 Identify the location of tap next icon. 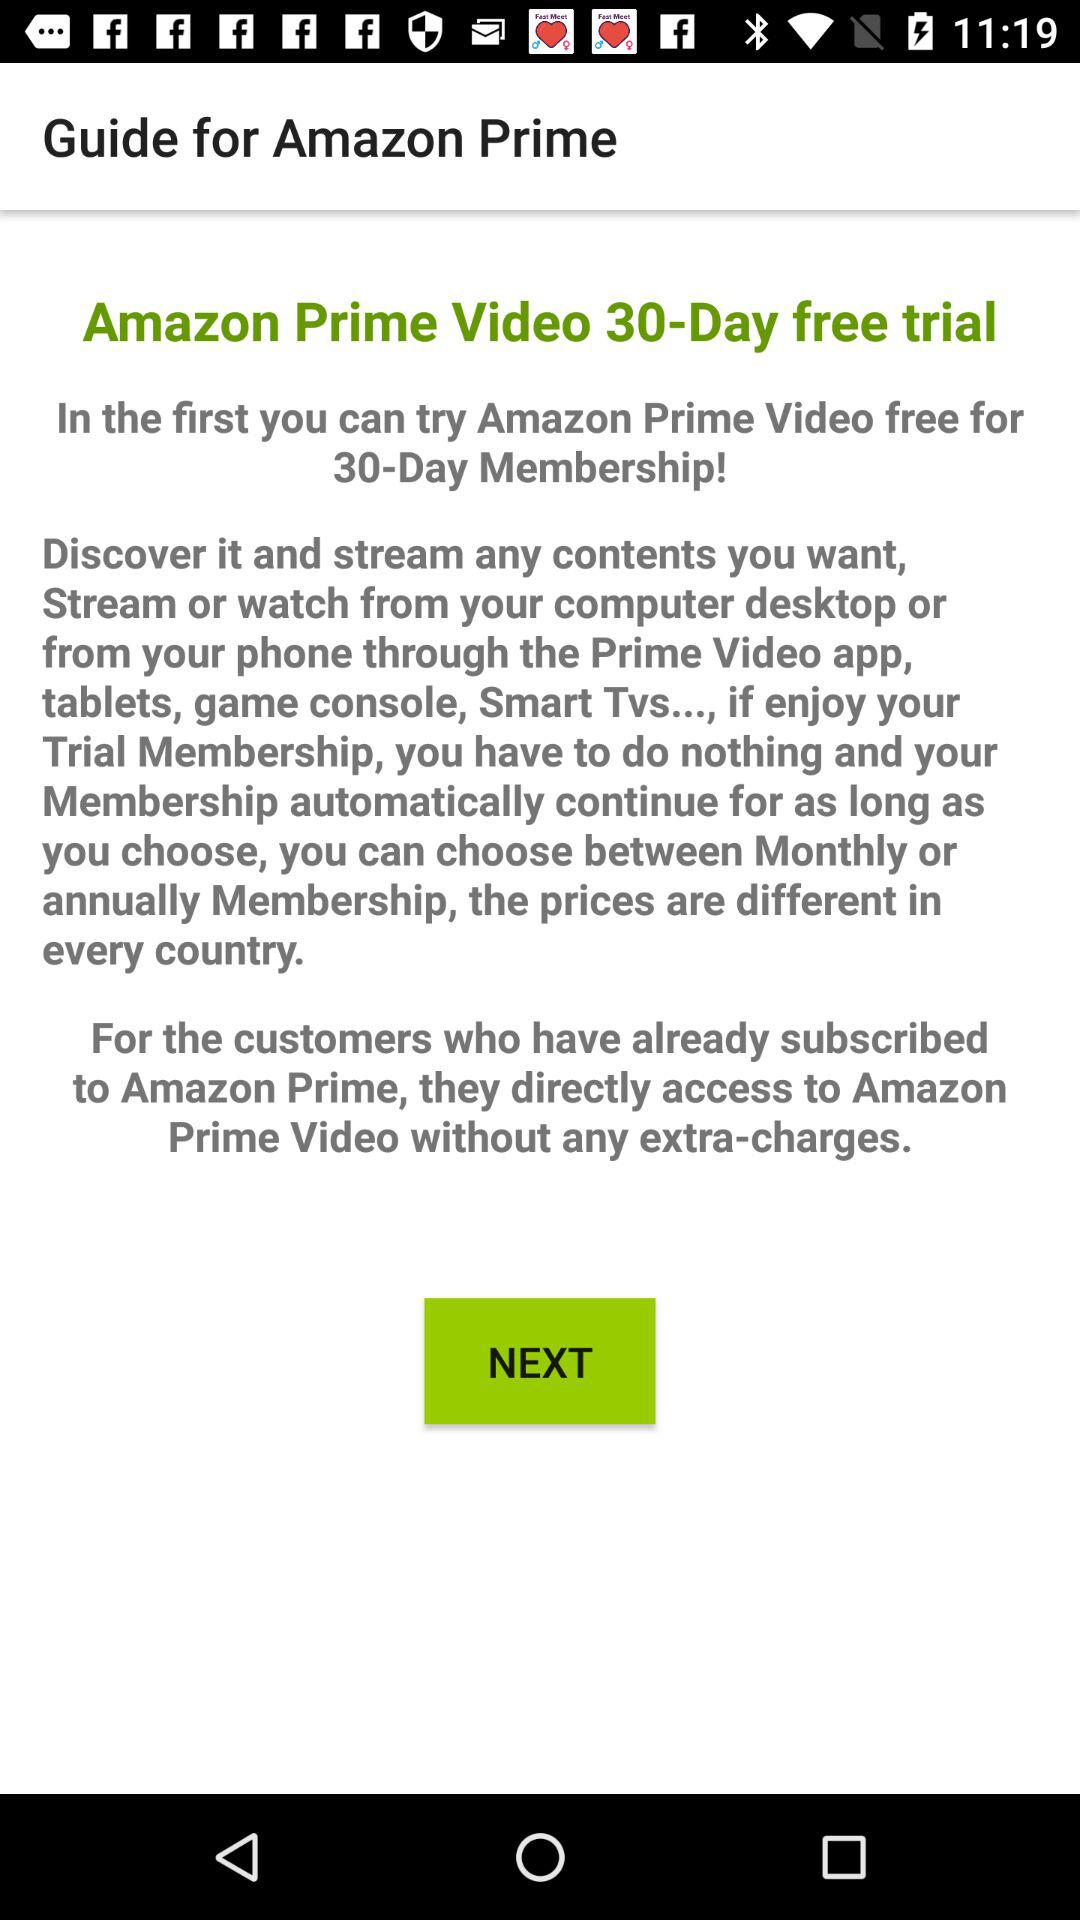
(540, 1361).